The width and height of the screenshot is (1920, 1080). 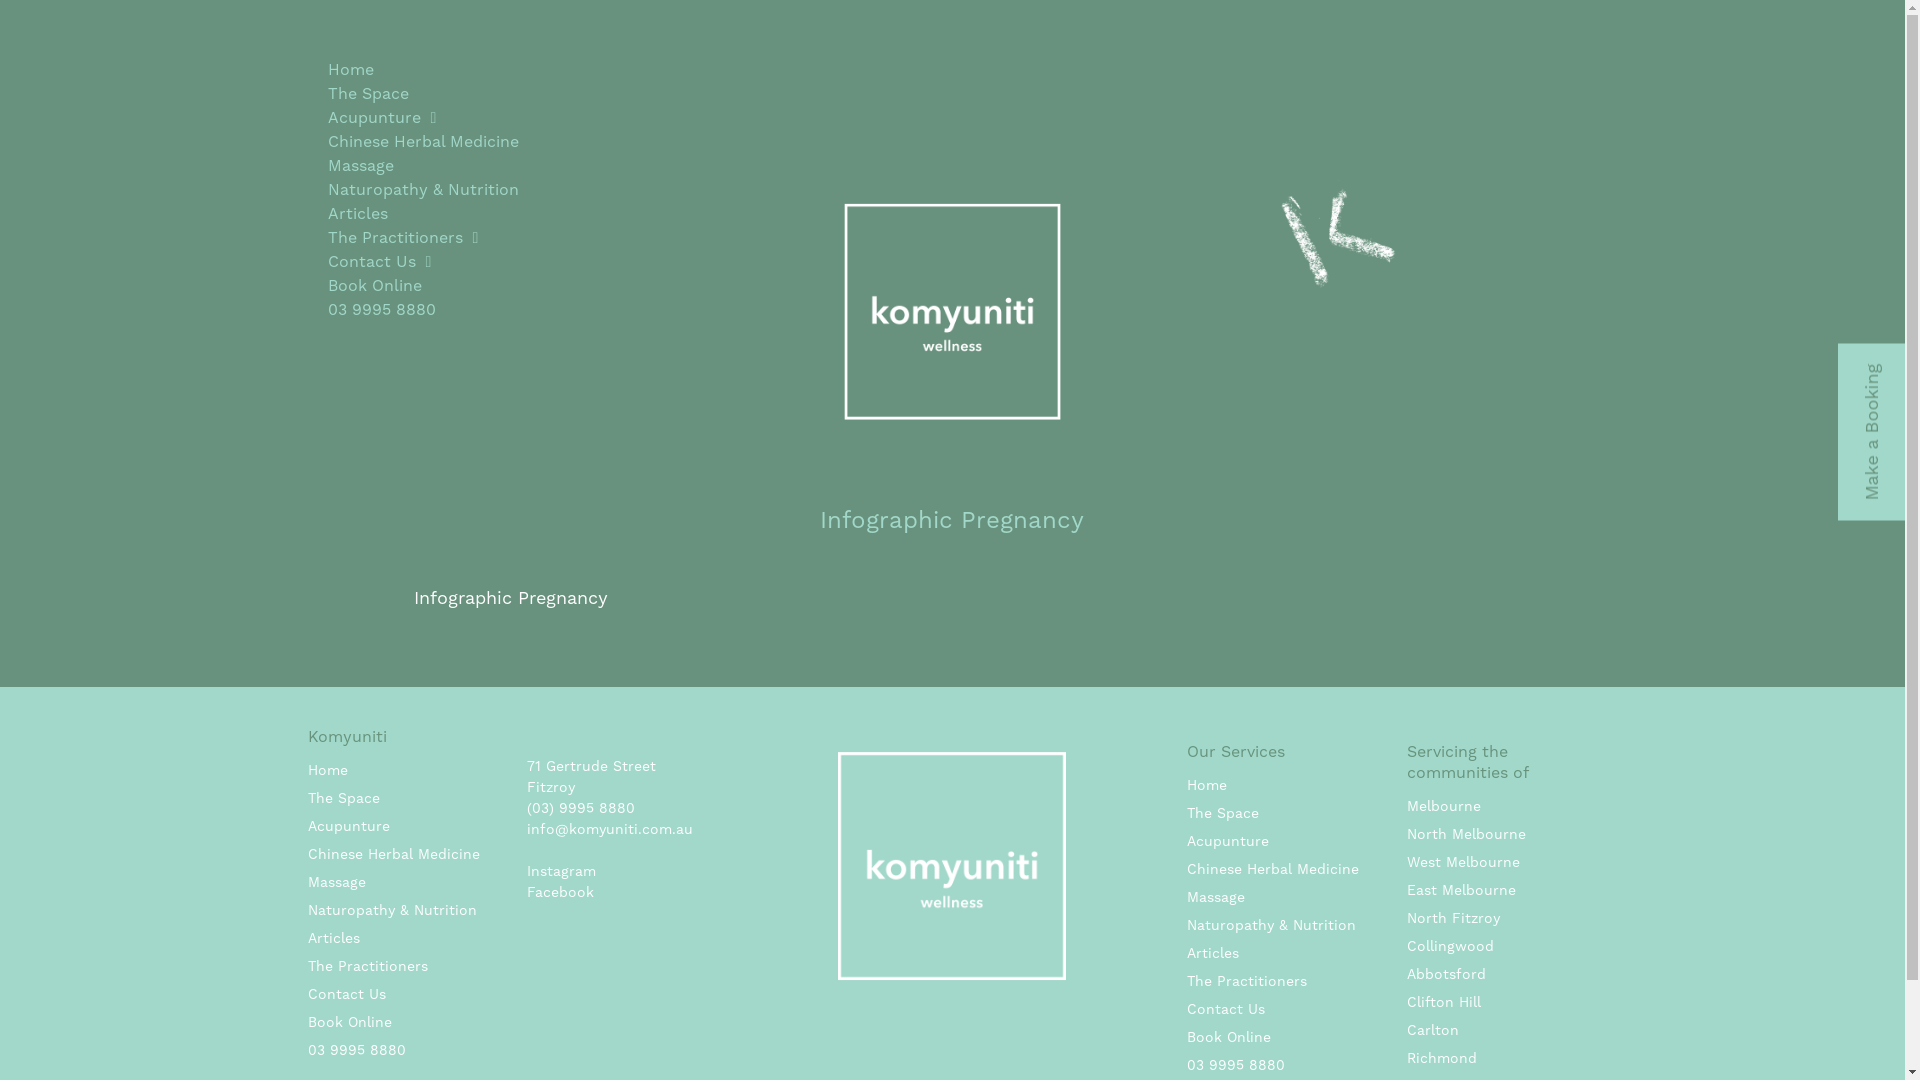 What do you see at coordinates (592, 776) in the screenshot?
I see `71 Gertrude Street
Fitzroy` at bounding box center [592, 776].